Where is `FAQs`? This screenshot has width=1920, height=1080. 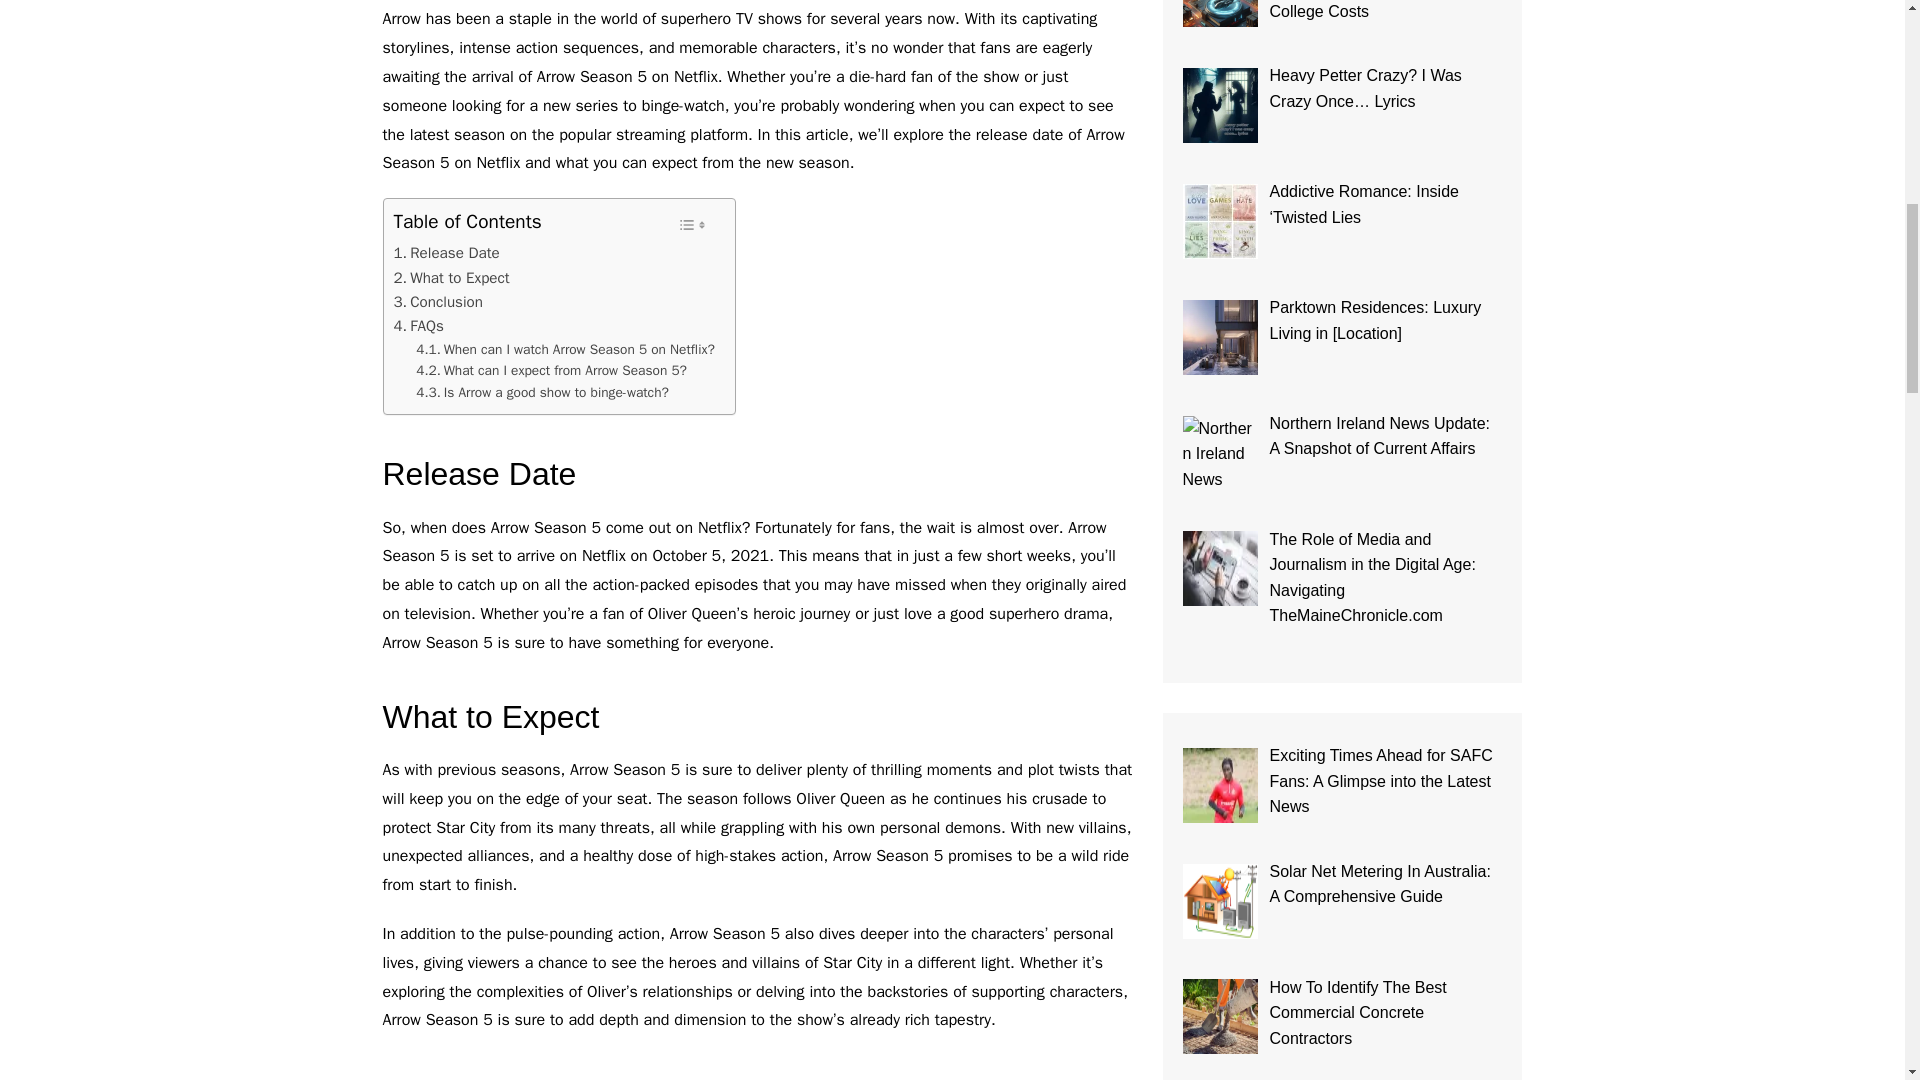 FAQs is located at coordinates (418, 326).